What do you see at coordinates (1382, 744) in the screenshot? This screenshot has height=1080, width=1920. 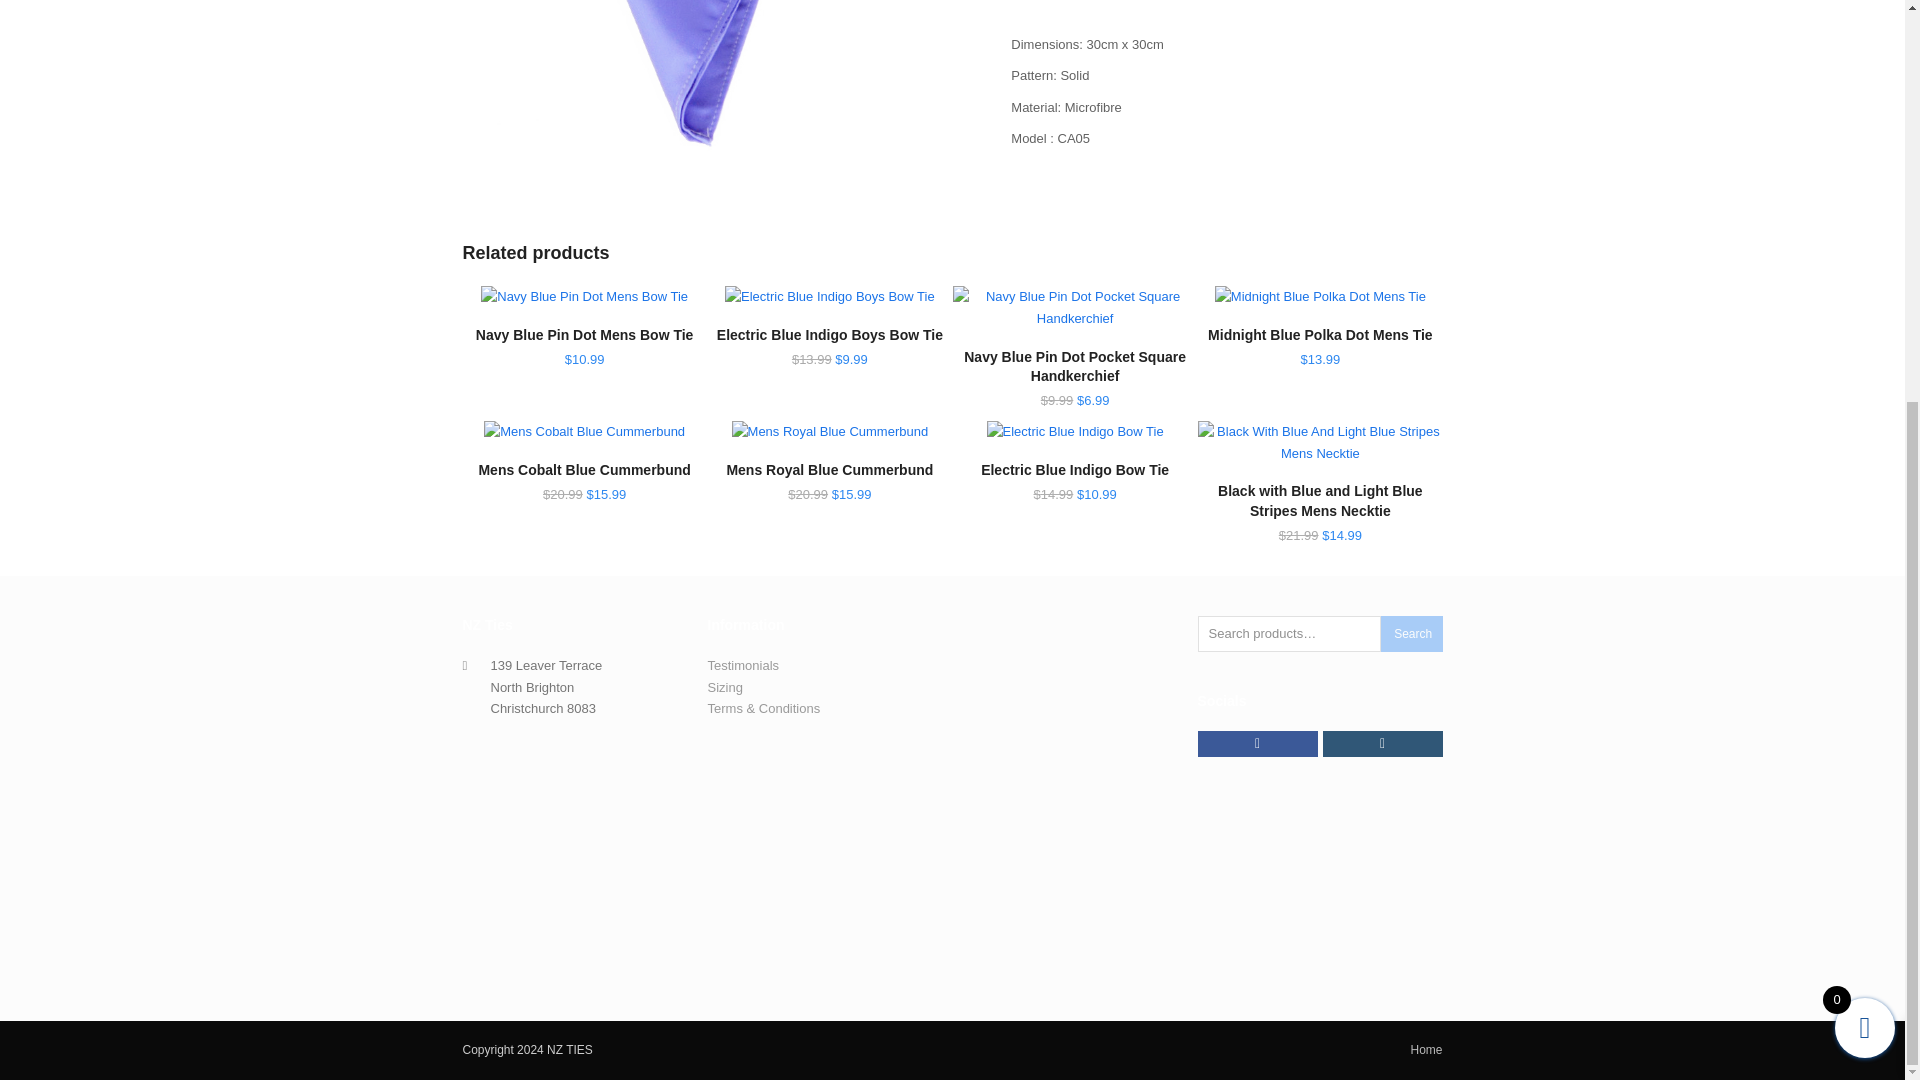 I see `Instagram` at bounding box center [1382, 744].